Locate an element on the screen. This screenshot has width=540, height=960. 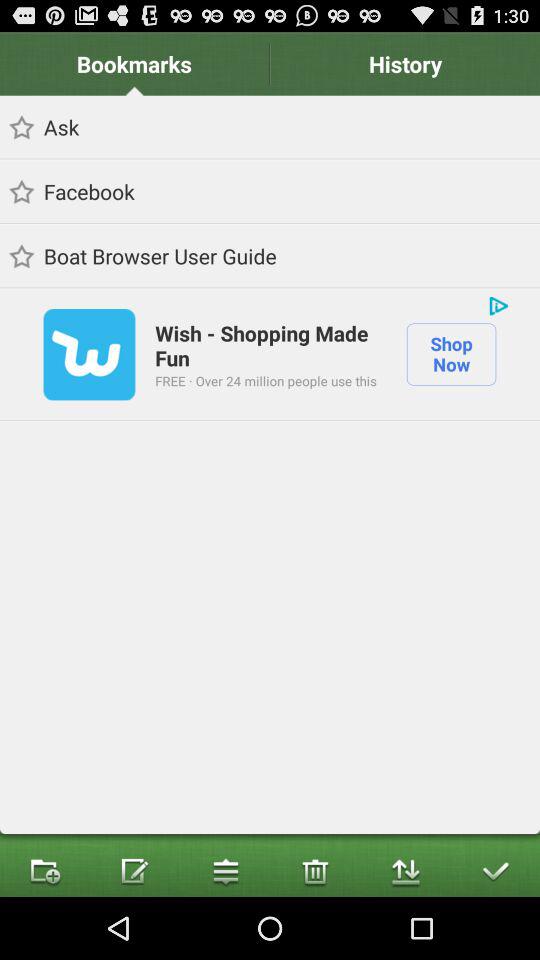
choose the item on the left is located at coordinates (89, 354).